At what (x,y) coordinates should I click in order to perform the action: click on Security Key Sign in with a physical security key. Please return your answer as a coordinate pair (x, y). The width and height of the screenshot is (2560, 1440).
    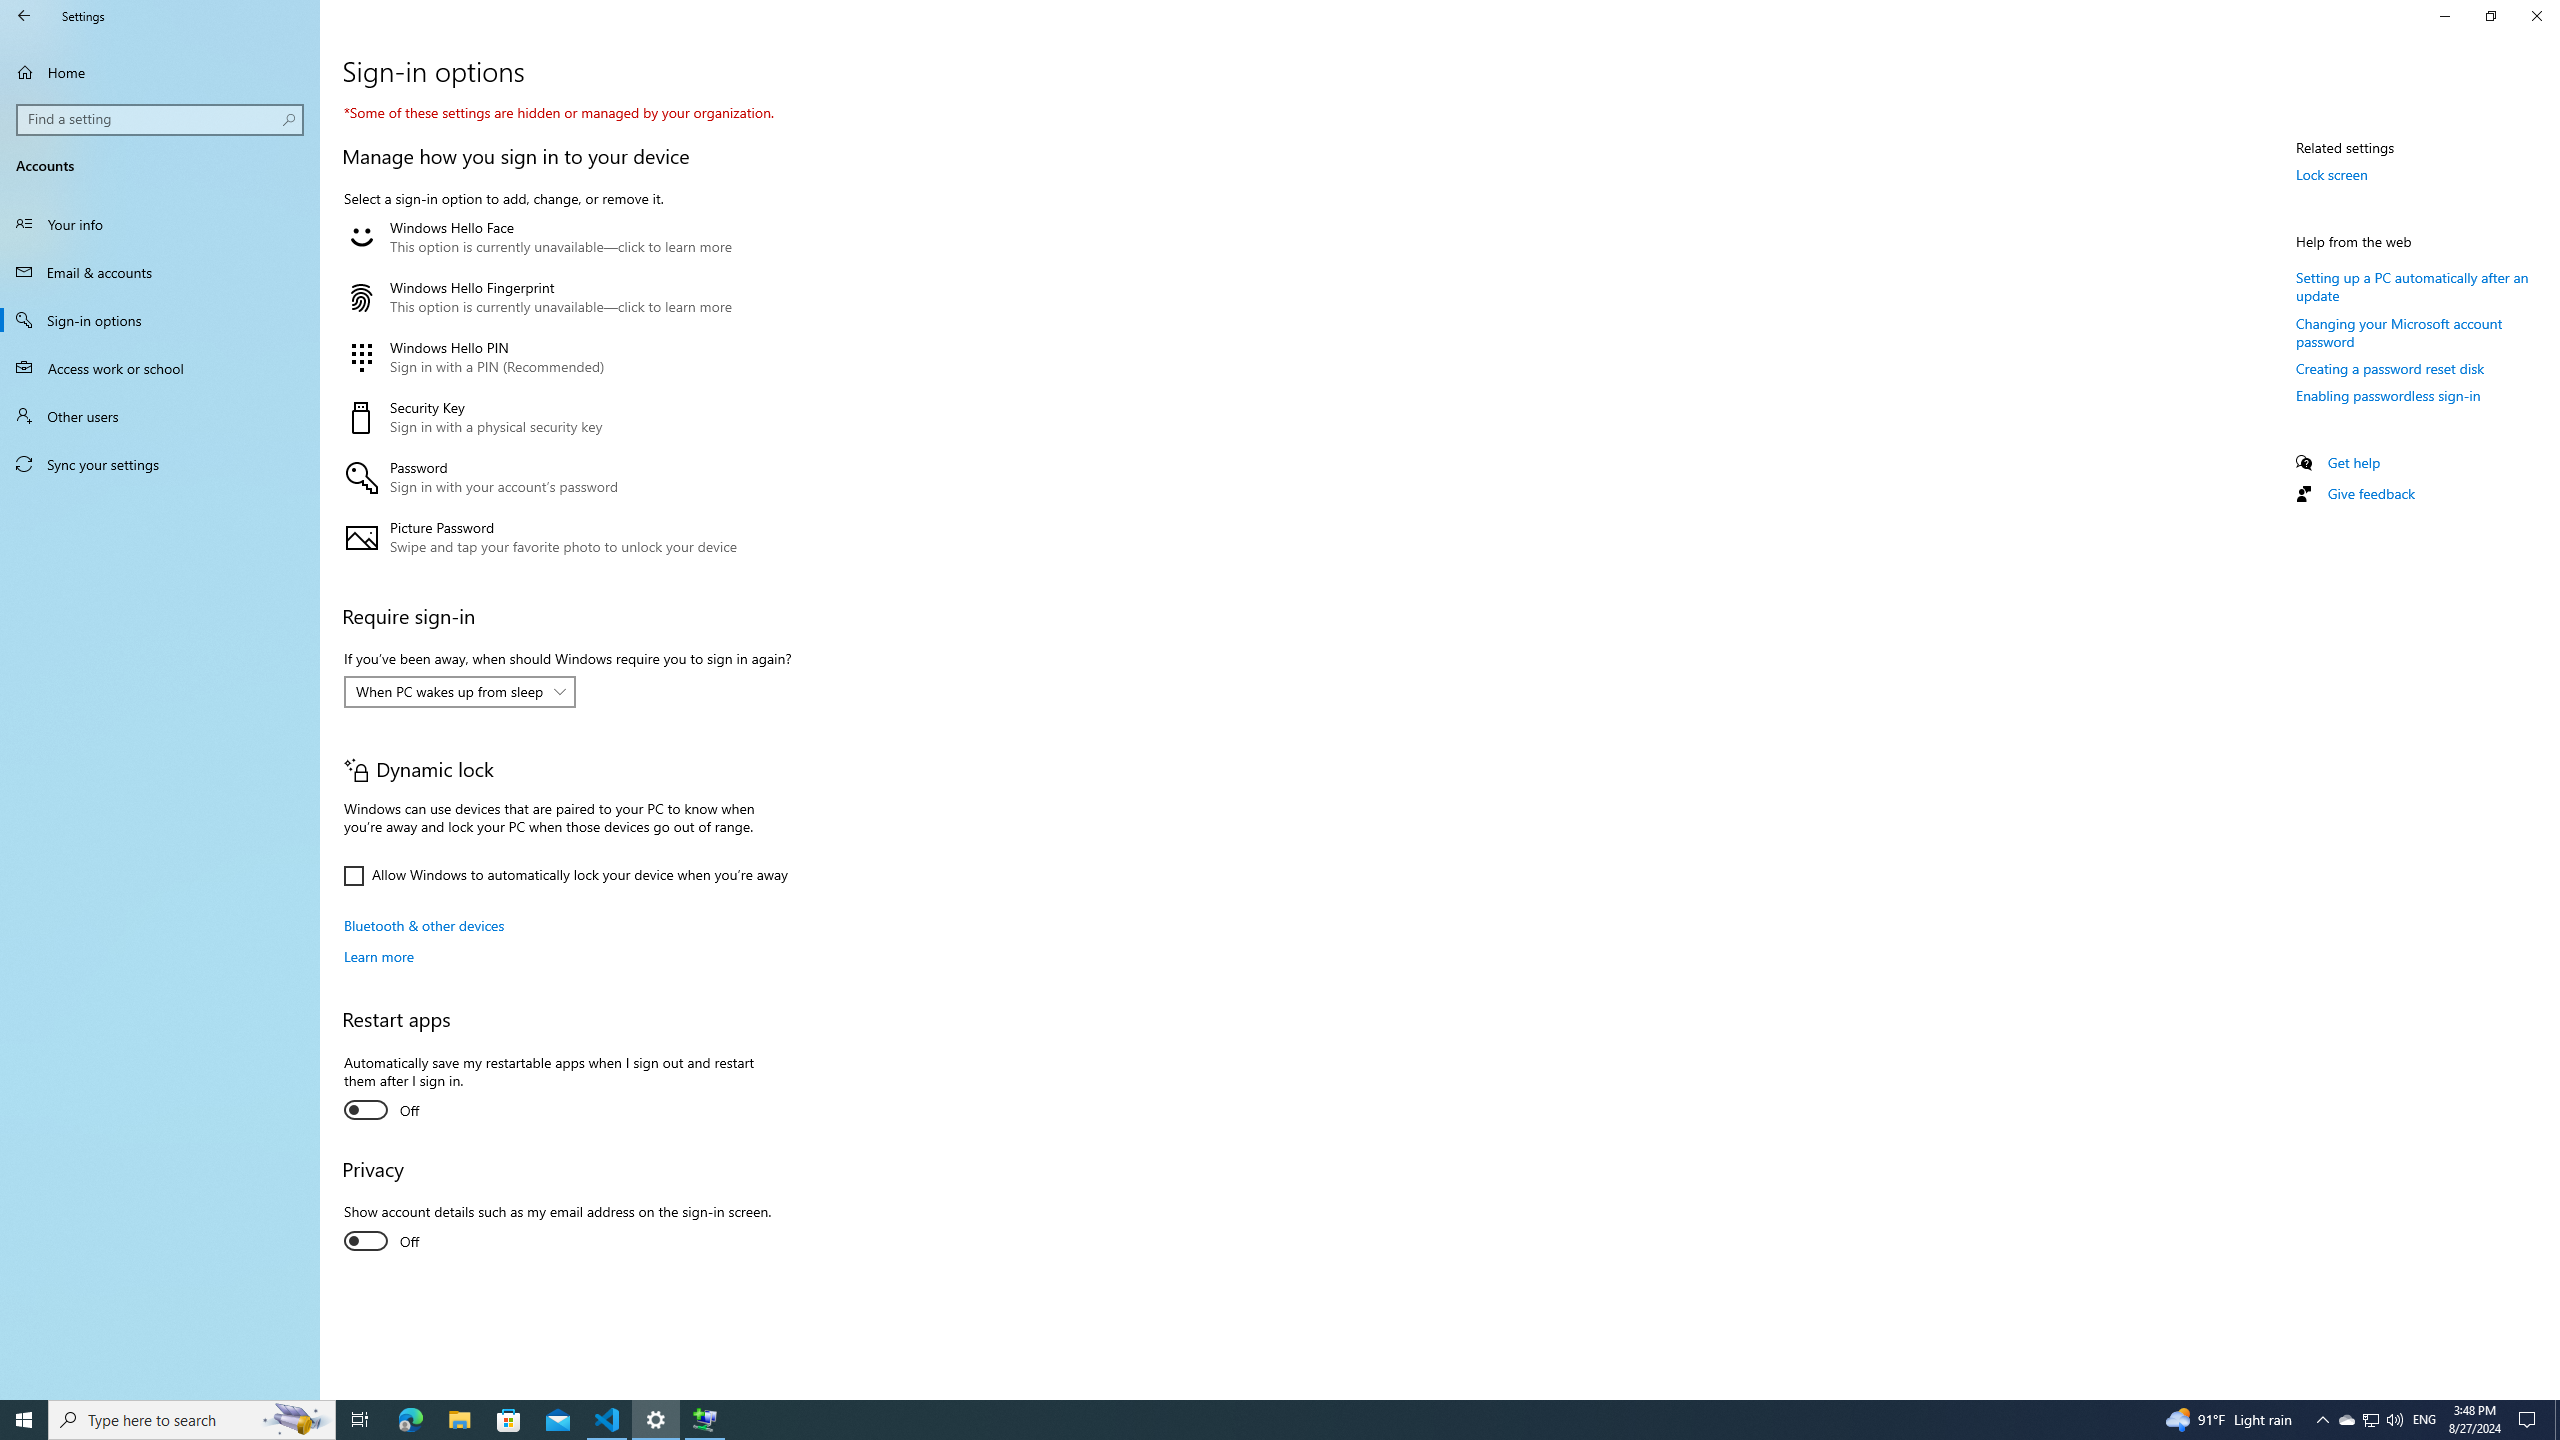
    Looking at the image, I should click on (562, 417).